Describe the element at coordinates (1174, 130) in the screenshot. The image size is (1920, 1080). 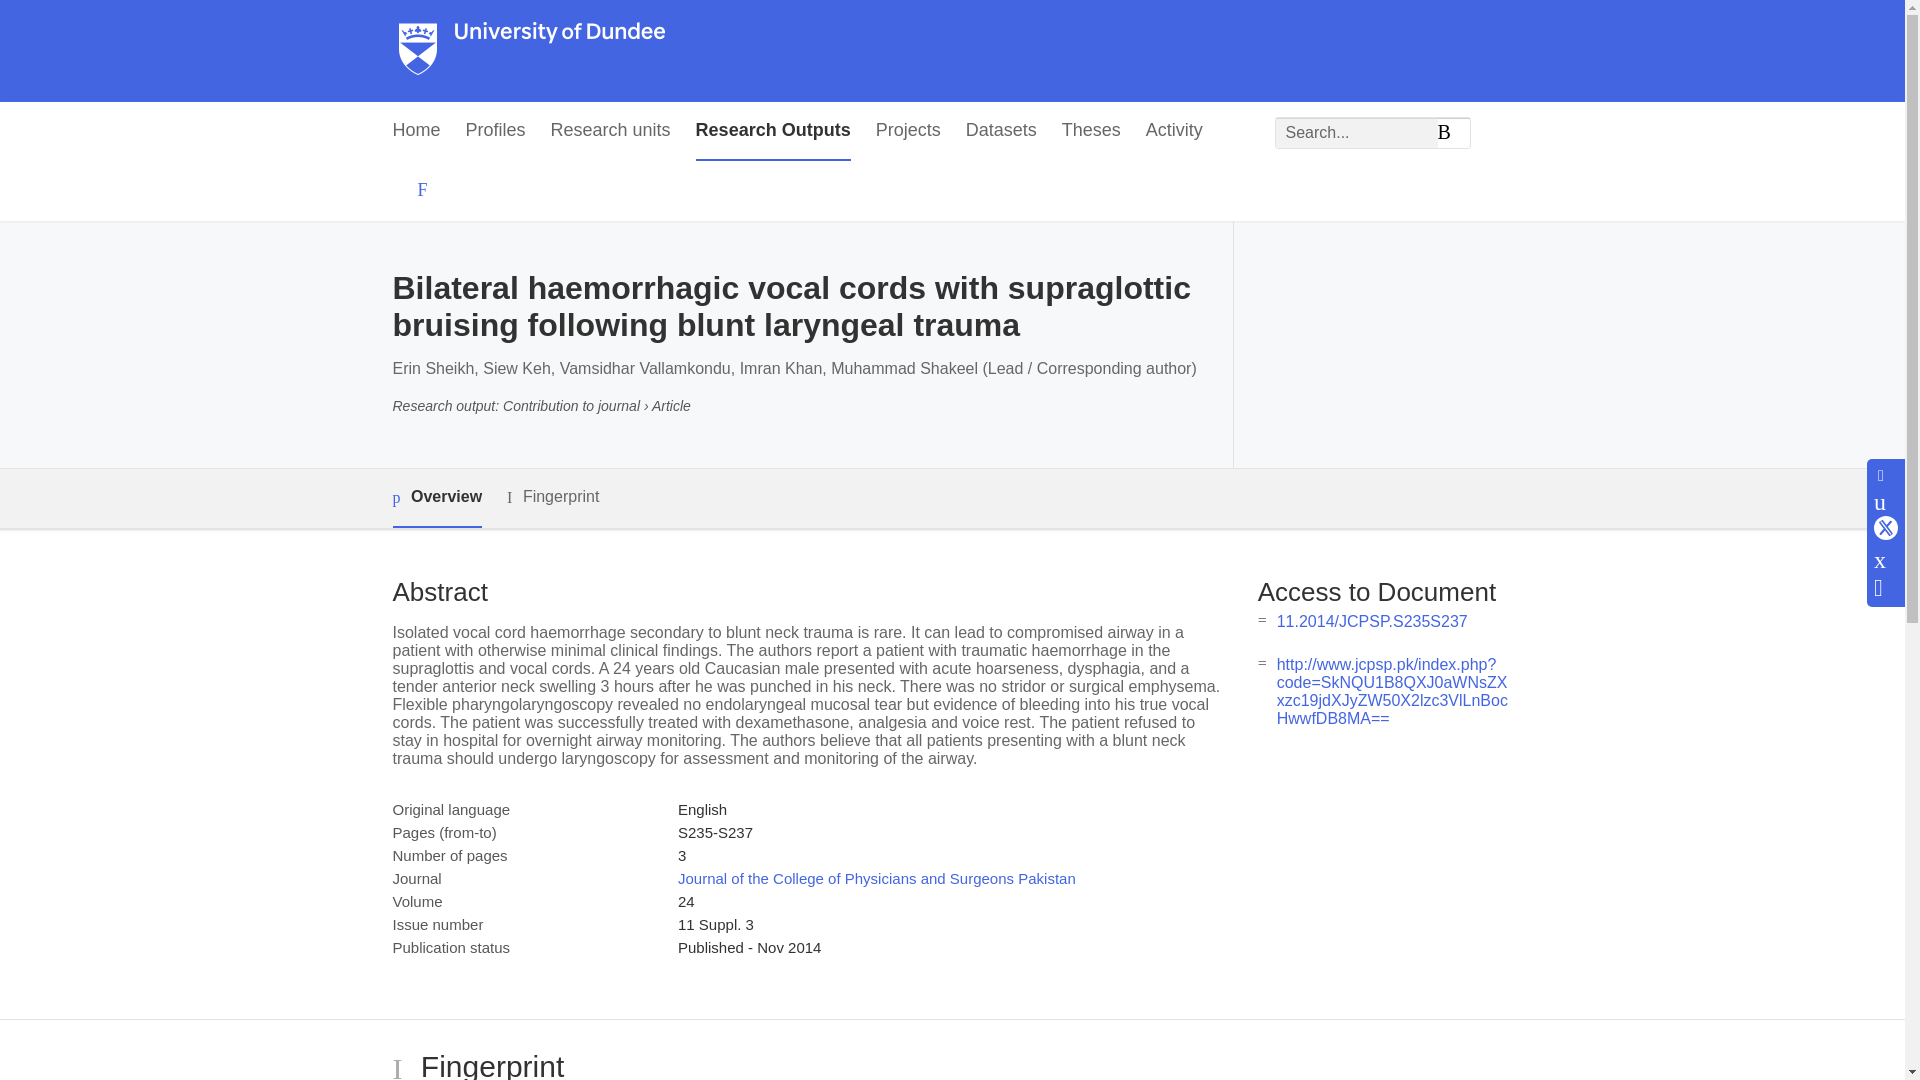
I see `Activity` at that location.